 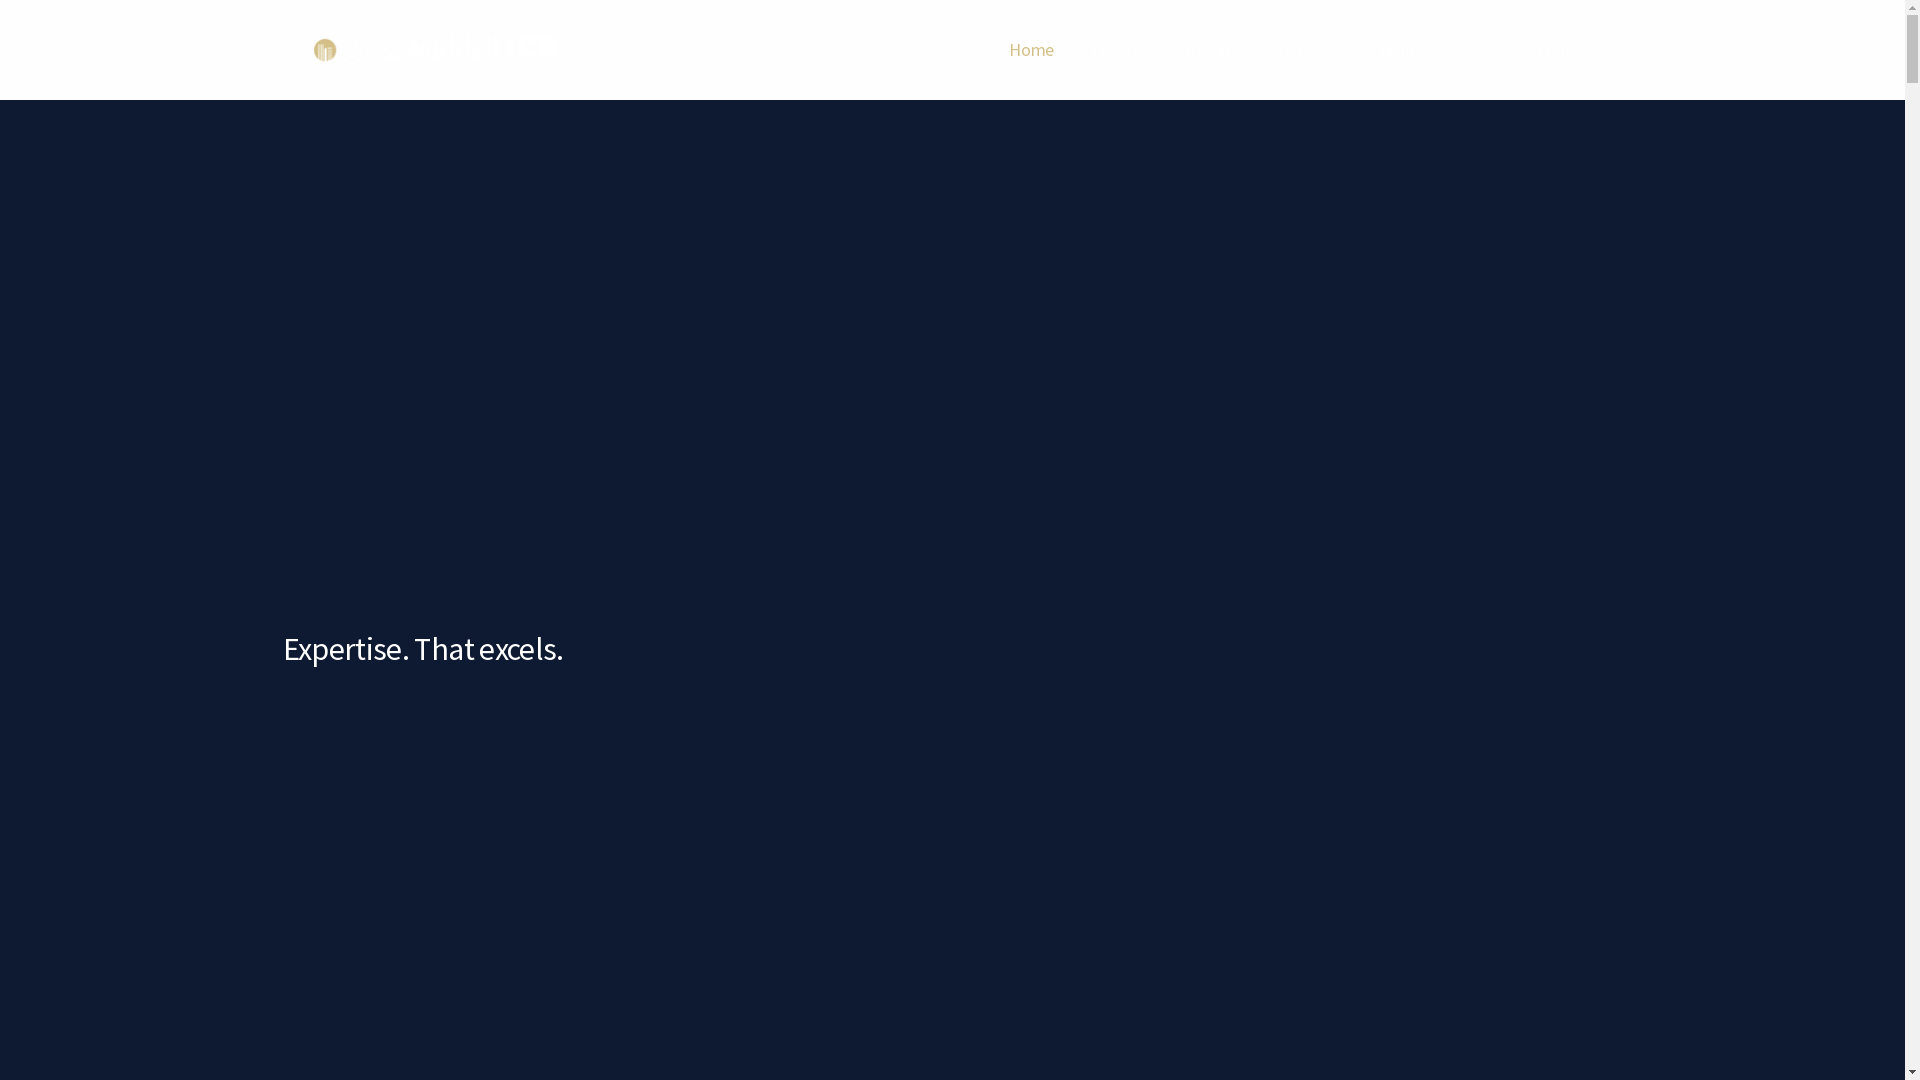 I want to click on Results, so click(x=1212, y=50).